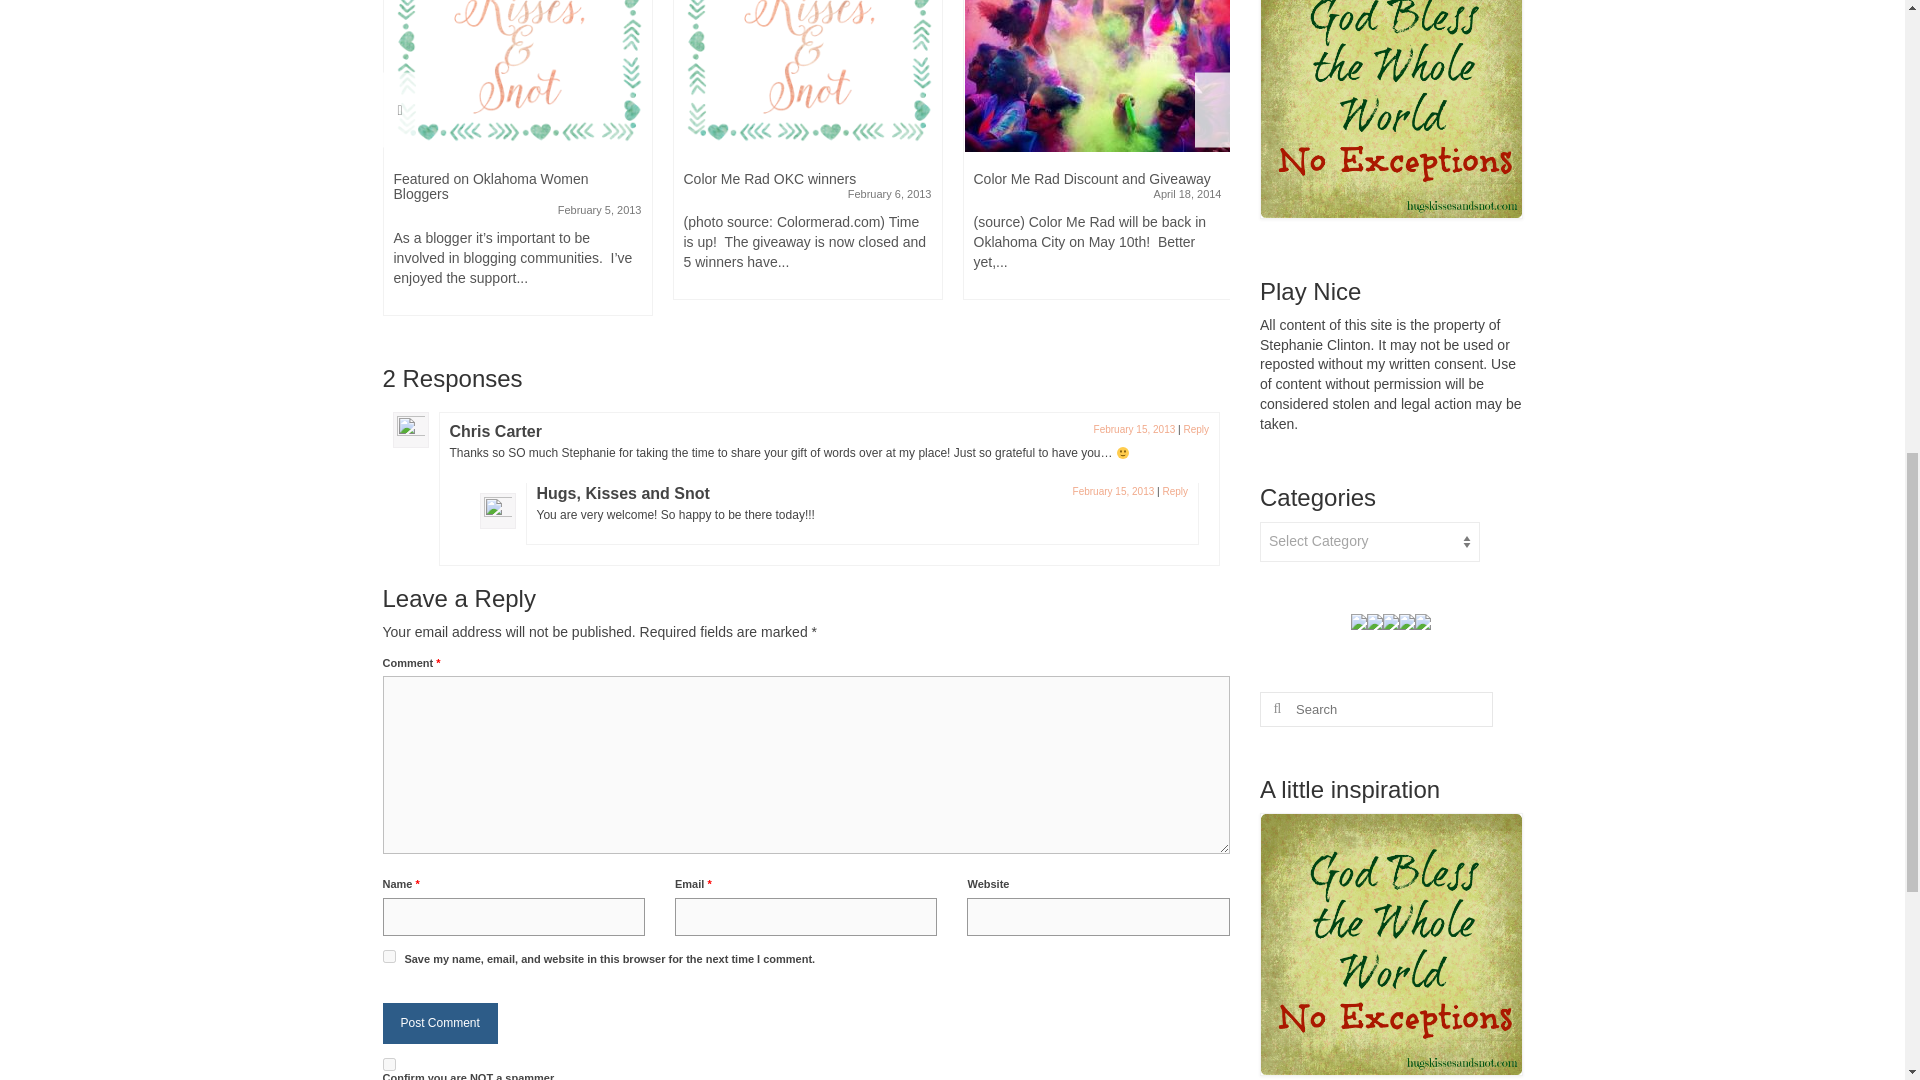  What do you see at coordinates (1390, 110) in the screenshot?
I see `God bless the whole world` at bounding box center [1390, 110].